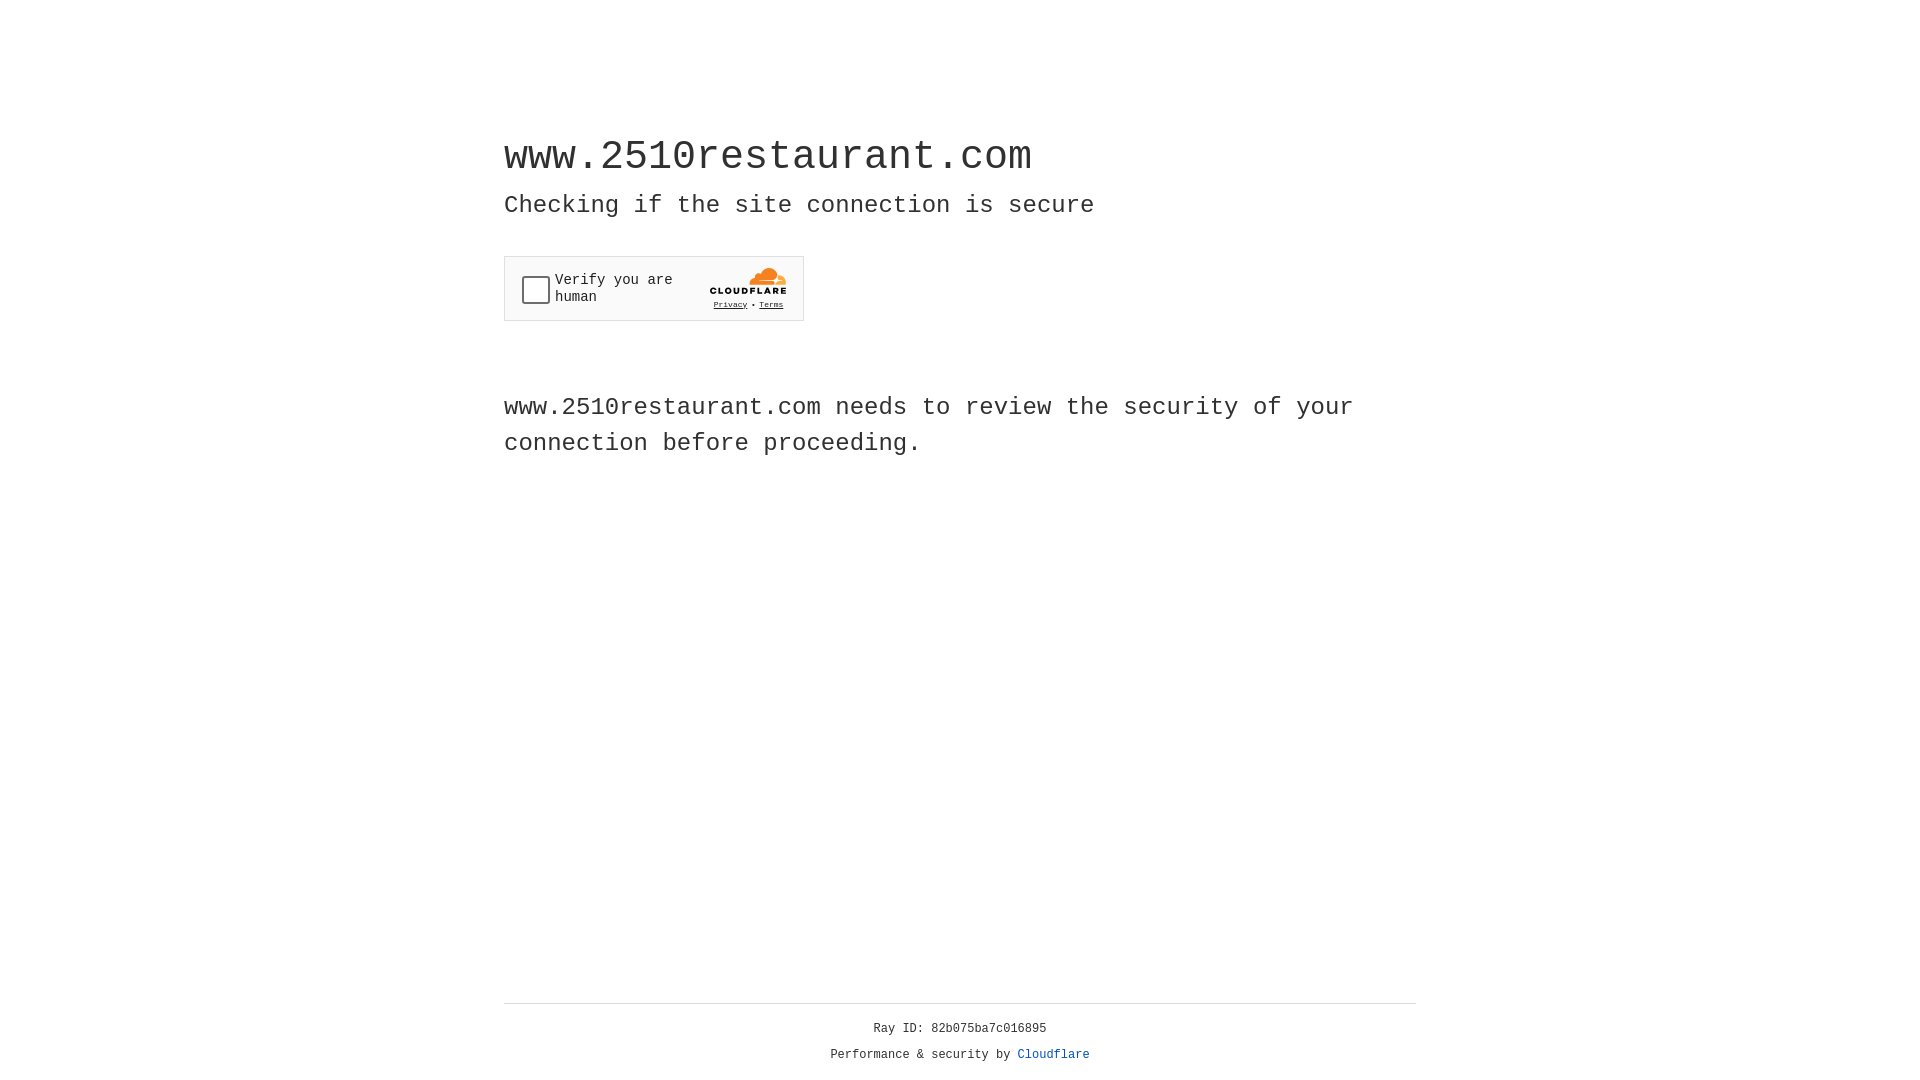 This screenshot has height=1080, width=1920. What do you see at coordinates (1054, 1055) in the screenshot?
I see `Cloudflare` at bounding box center [1054, 1055].